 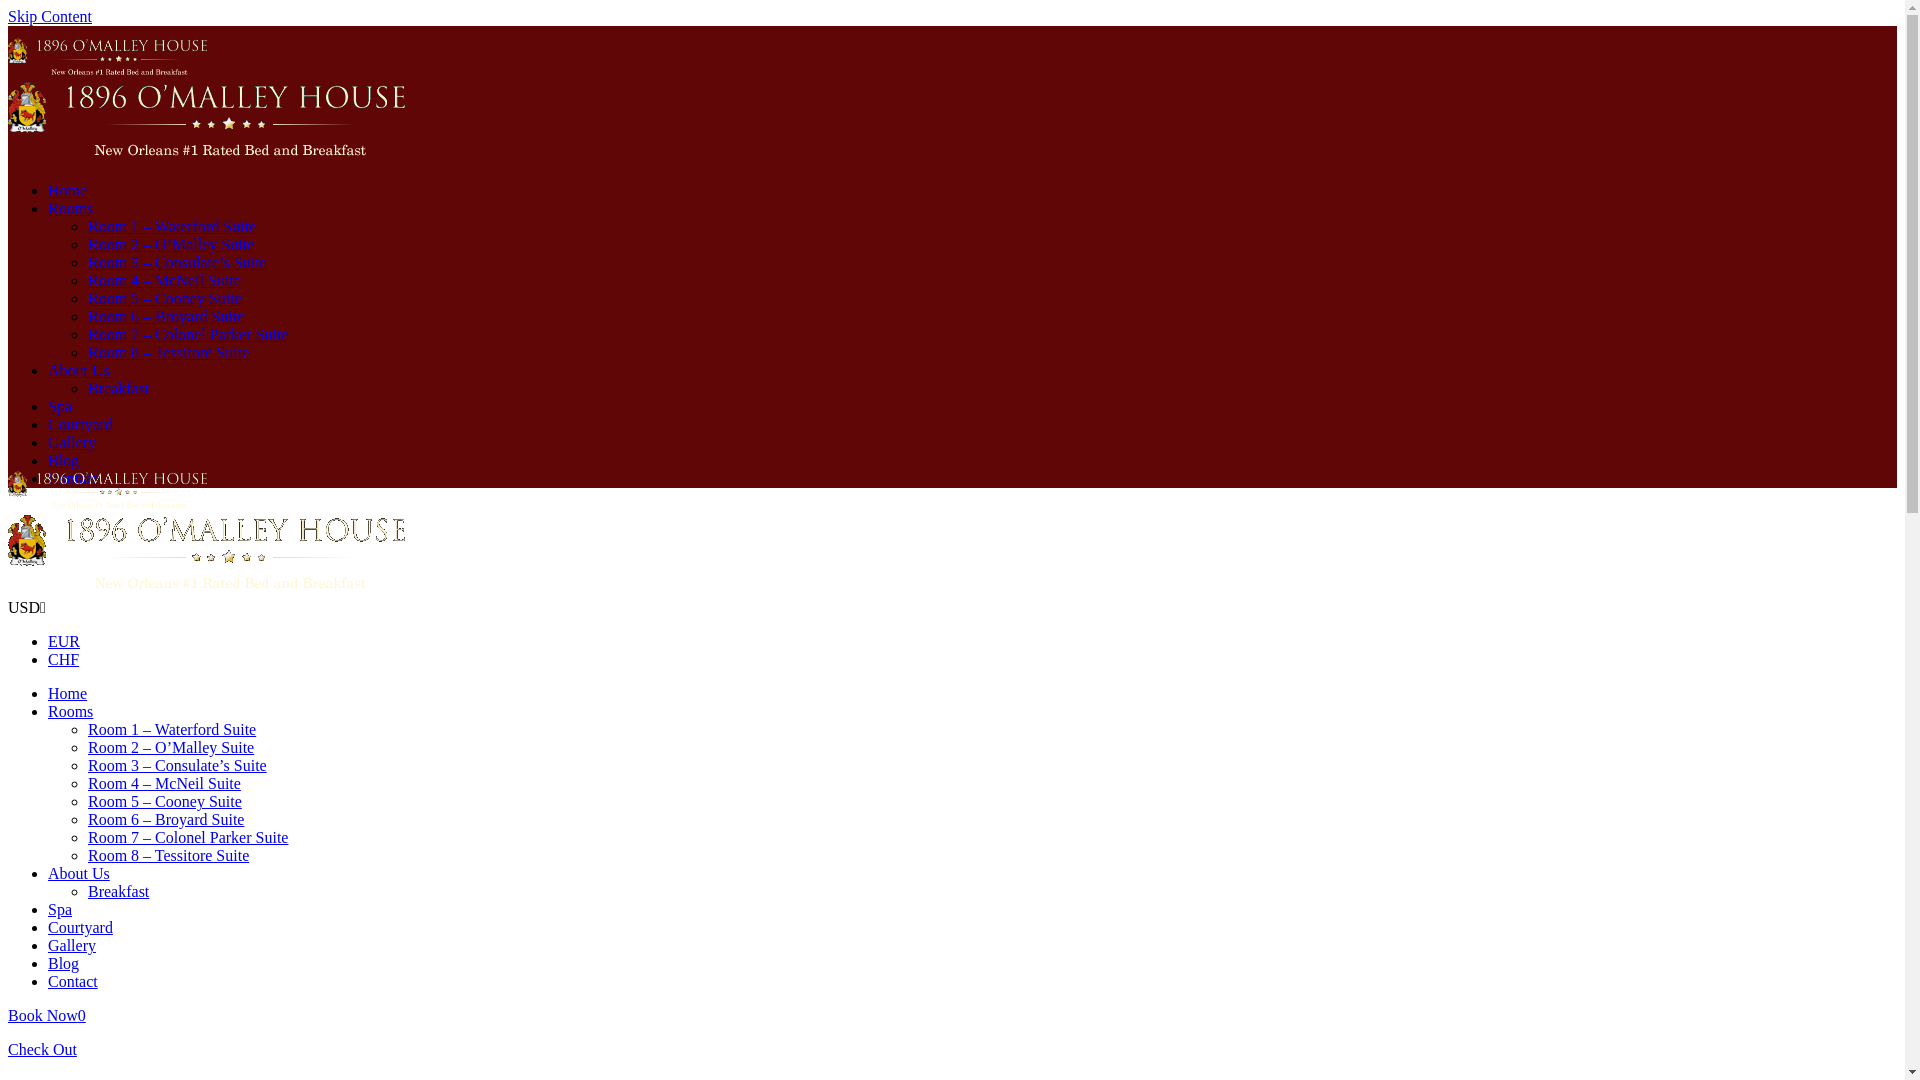 I want to click on Book Now0, so click(x=47, y=1016).